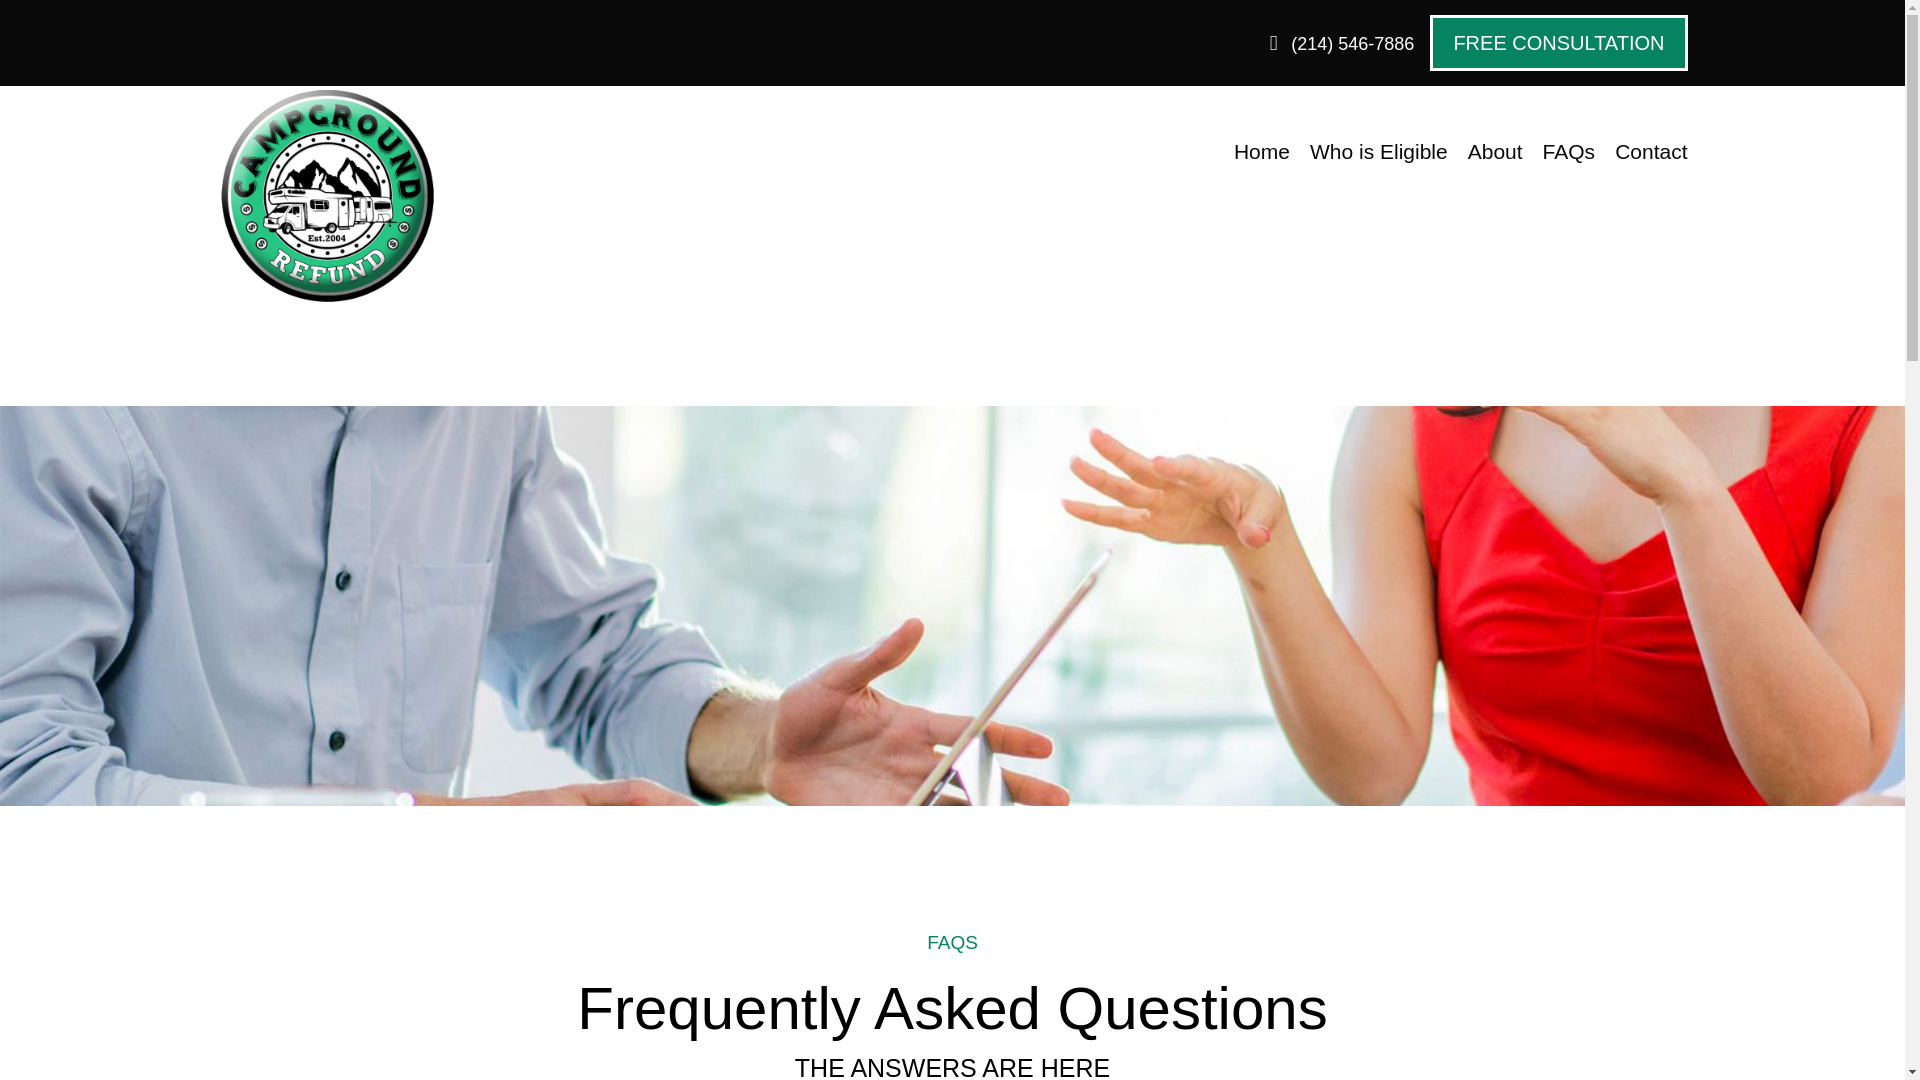 This screenshot has width=1920, height=1080. I want to click on FAQs, so click(1569, 152).